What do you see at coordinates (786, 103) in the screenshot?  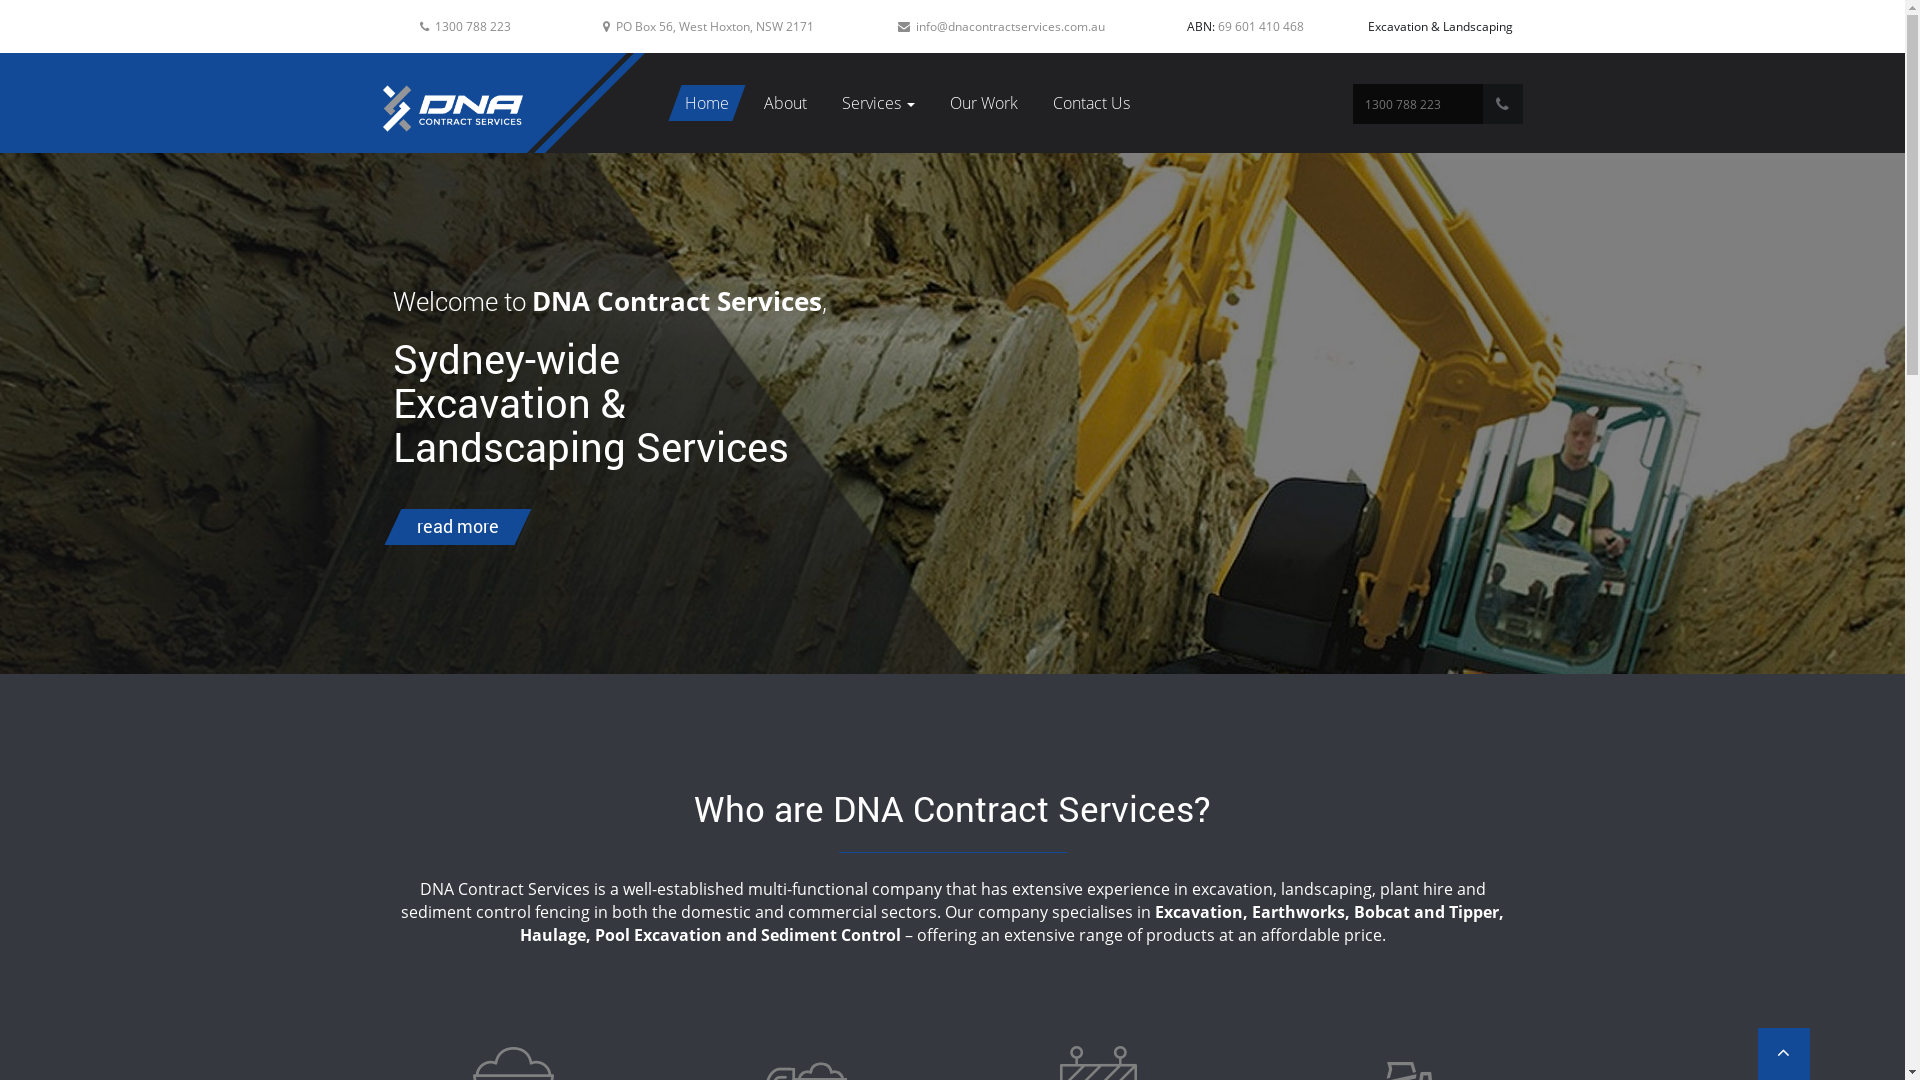 I see `About` at bounding box center [786, 103].